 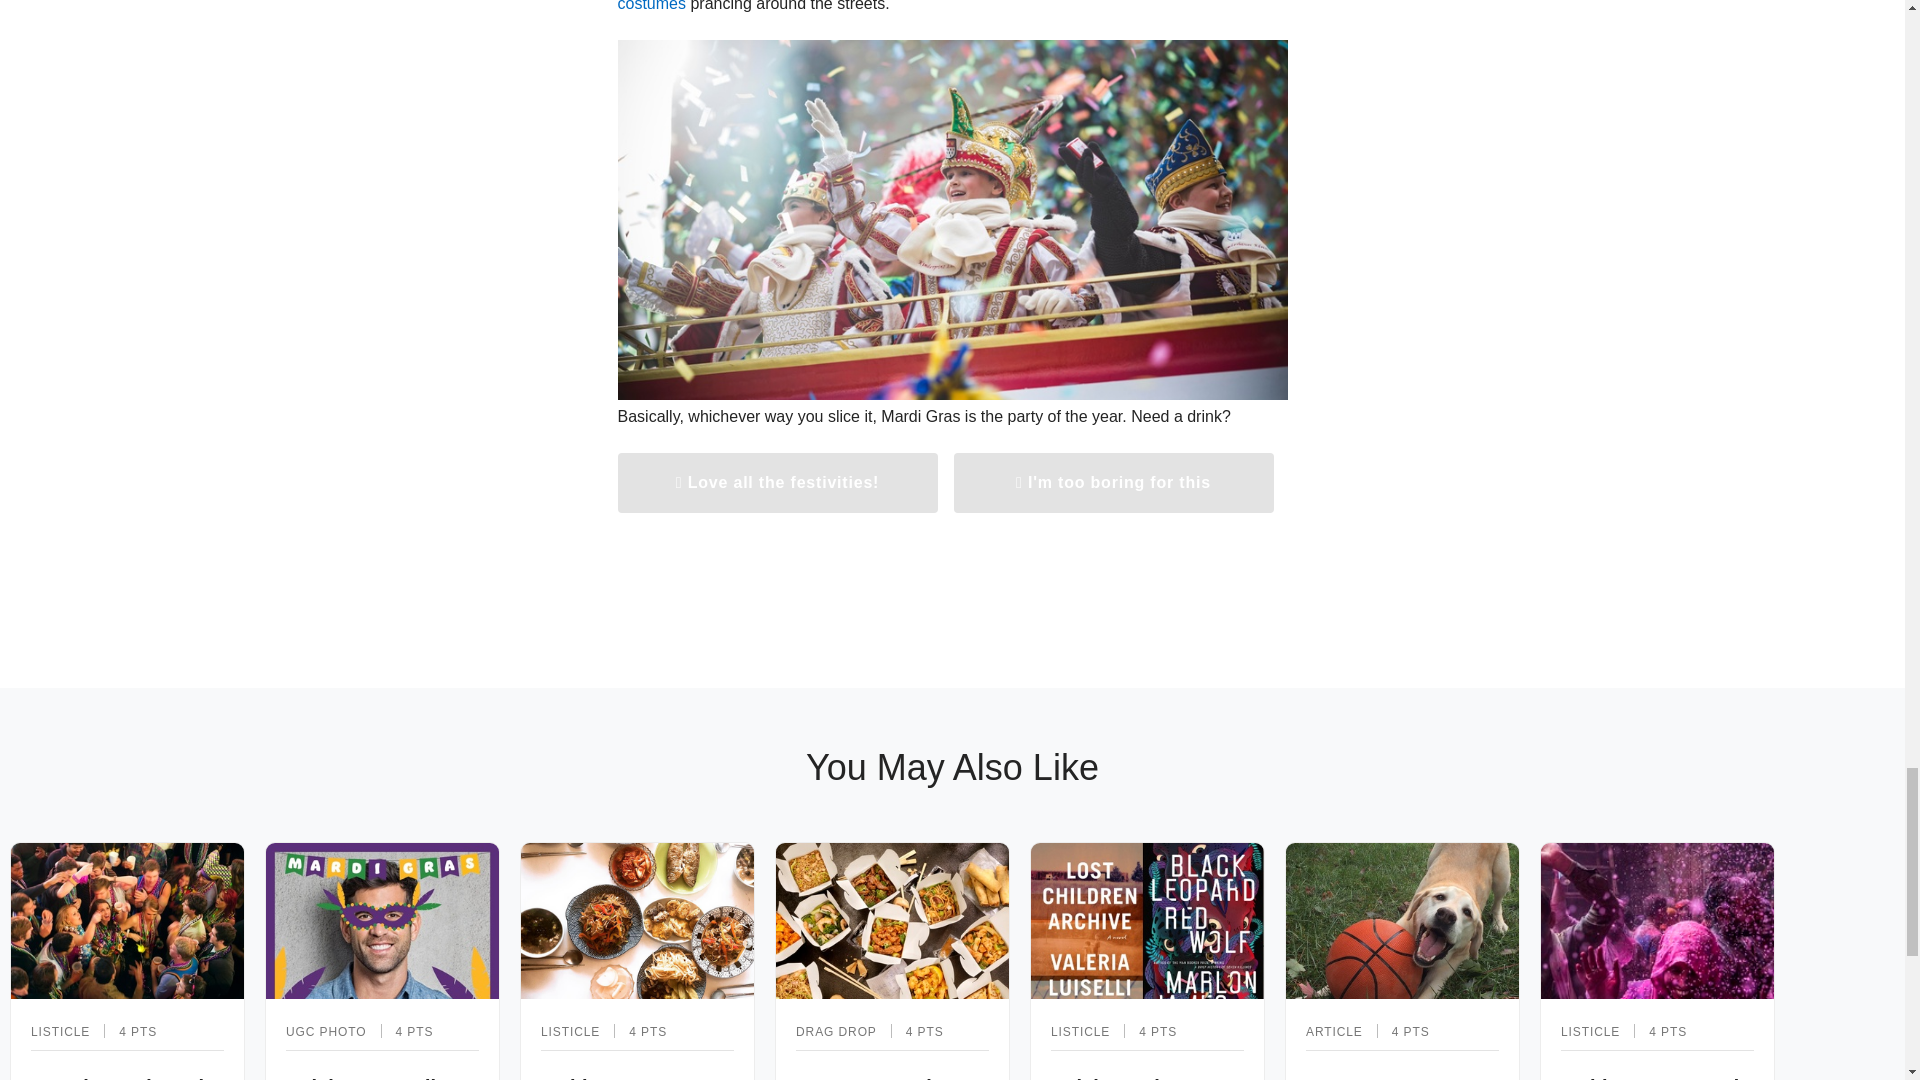 What do you see at coordinates (918, 6) in the screenshot?
I see `a million revelers in costumes` at bounding box center [918, 6].